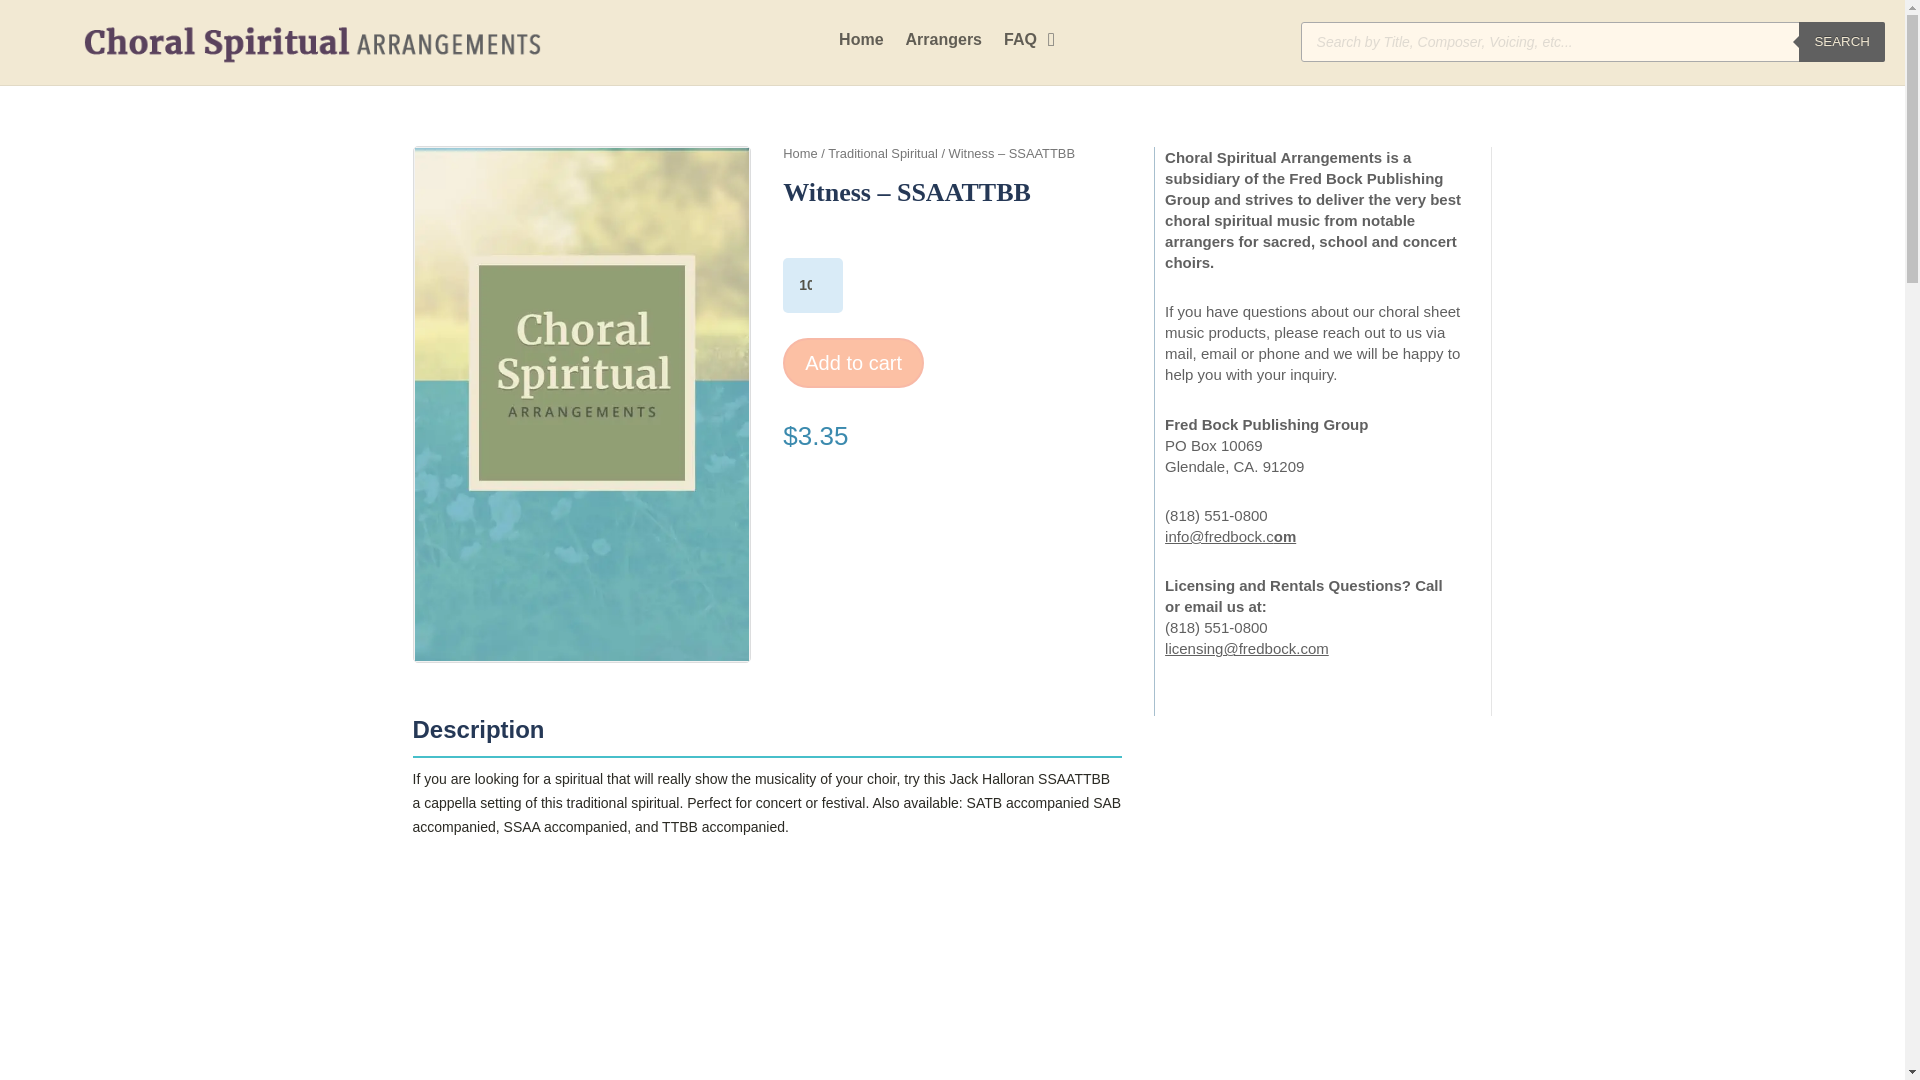 This screenshot has width=1920, height=1080. Describe the element at coordinates (812, 286) in the screenshot. I see `10` at that location.